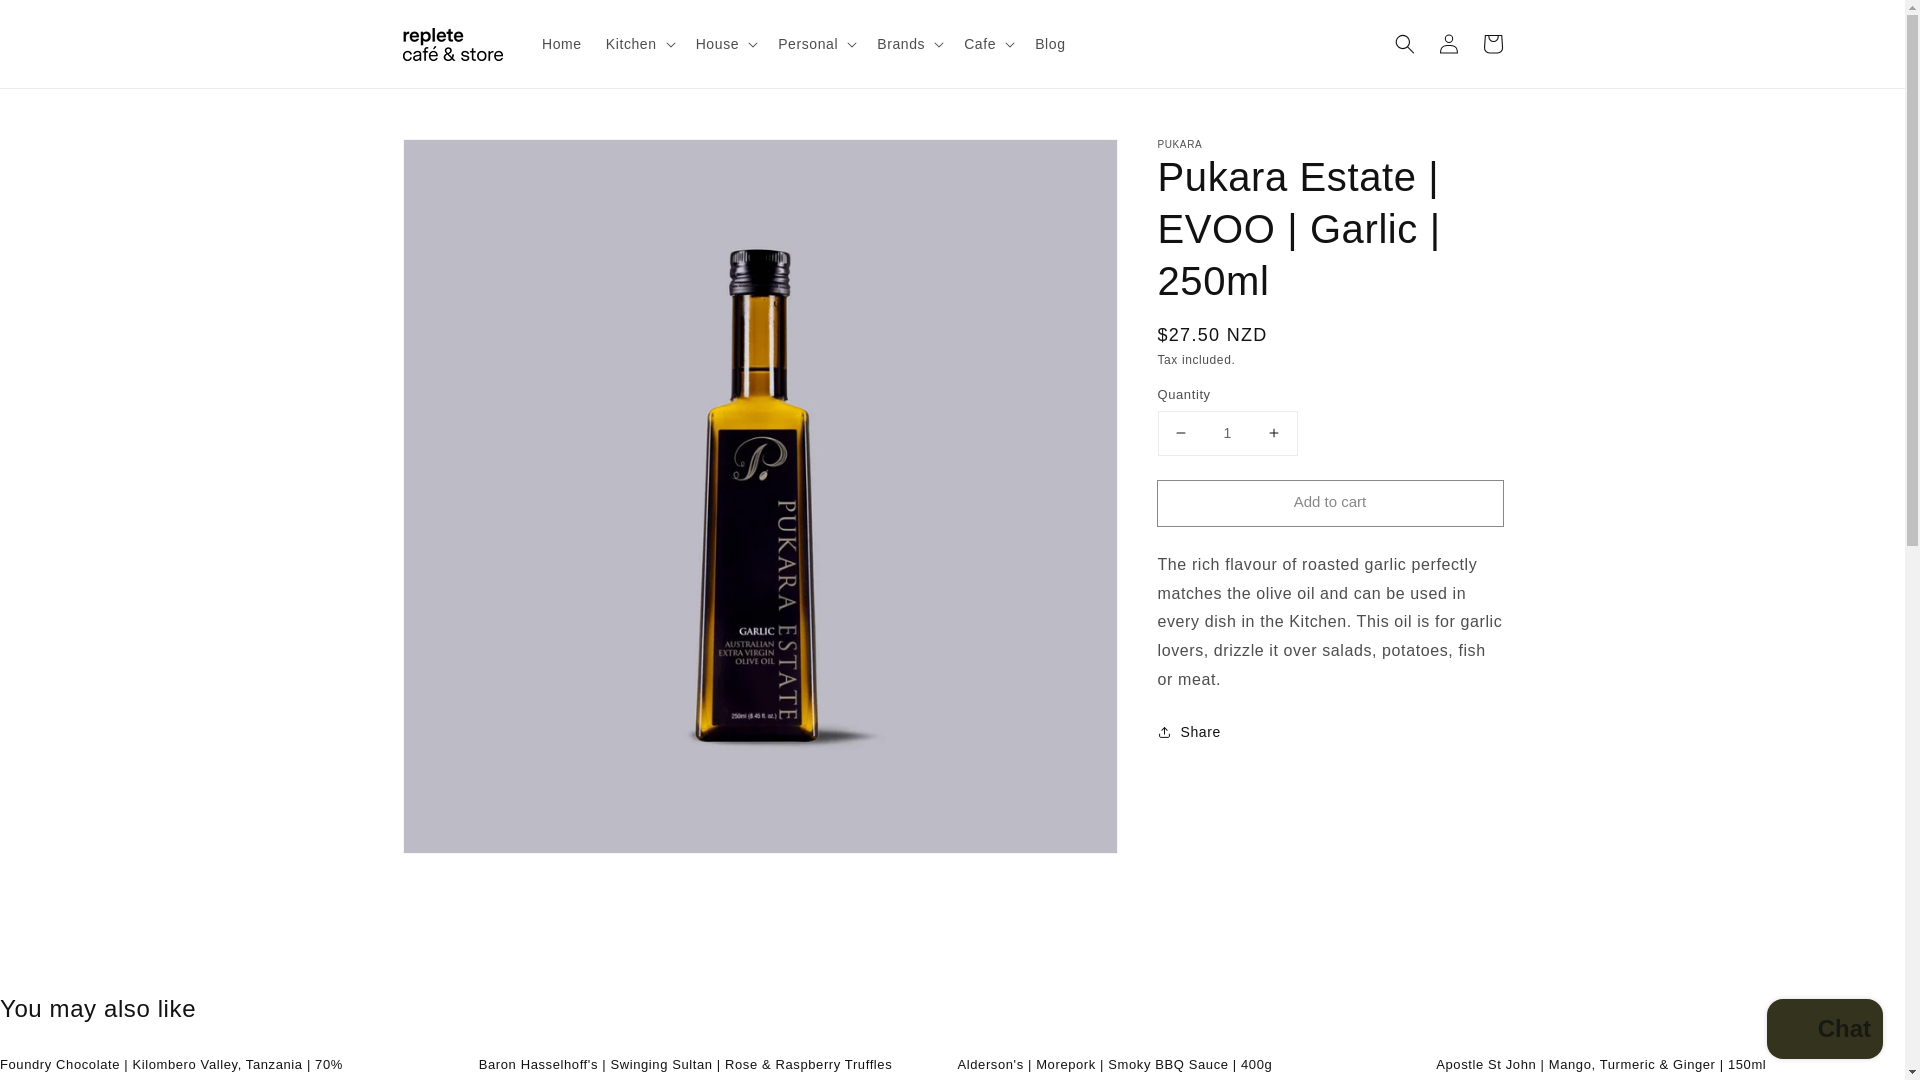 Image resolution: width=1920 pixels, height=1080 pixels. What do you see at coordinates (60, 22) in the screenshot?
I see `Skip to content` at bounding box center [60, 22].